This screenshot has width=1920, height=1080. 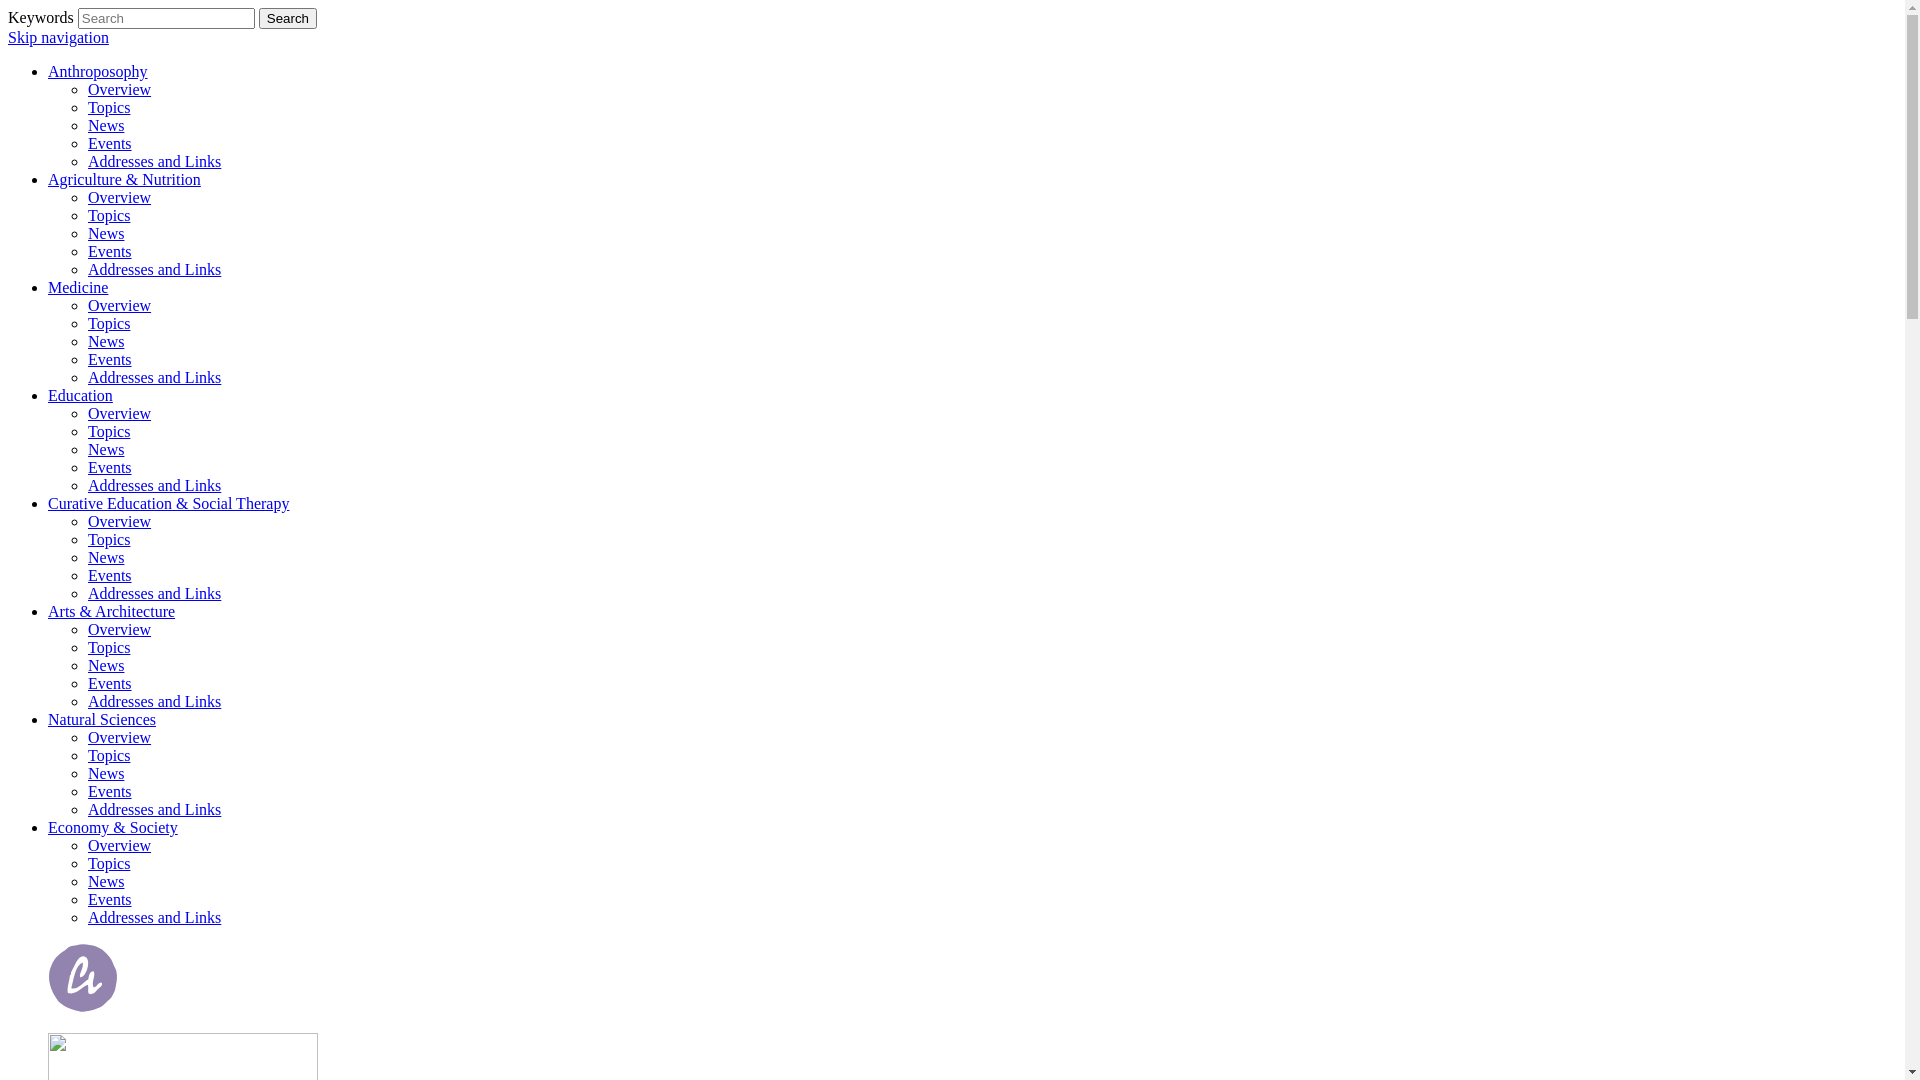 I want to click on News, so click(x=106, y=342).